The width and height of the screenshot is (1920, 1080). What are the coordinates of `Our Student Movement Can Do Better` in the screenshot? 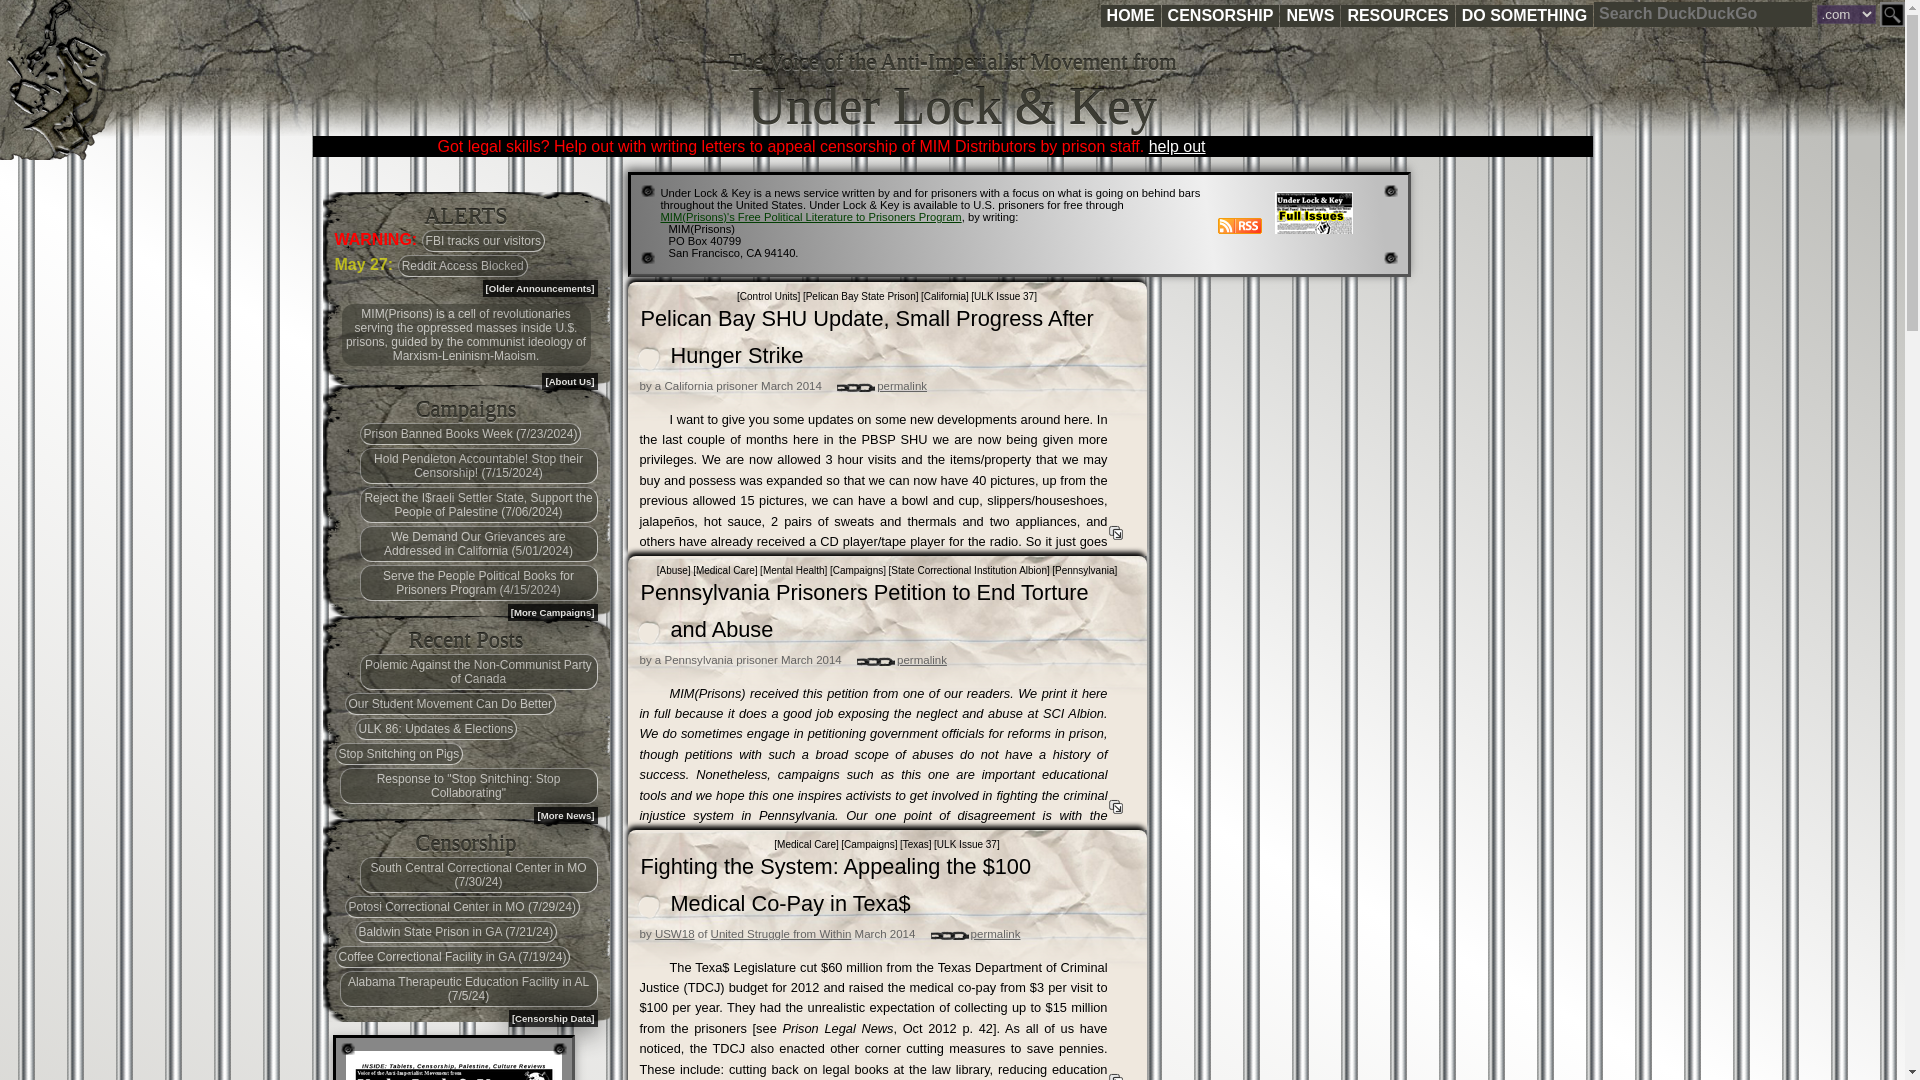 It's located at (448, 704).